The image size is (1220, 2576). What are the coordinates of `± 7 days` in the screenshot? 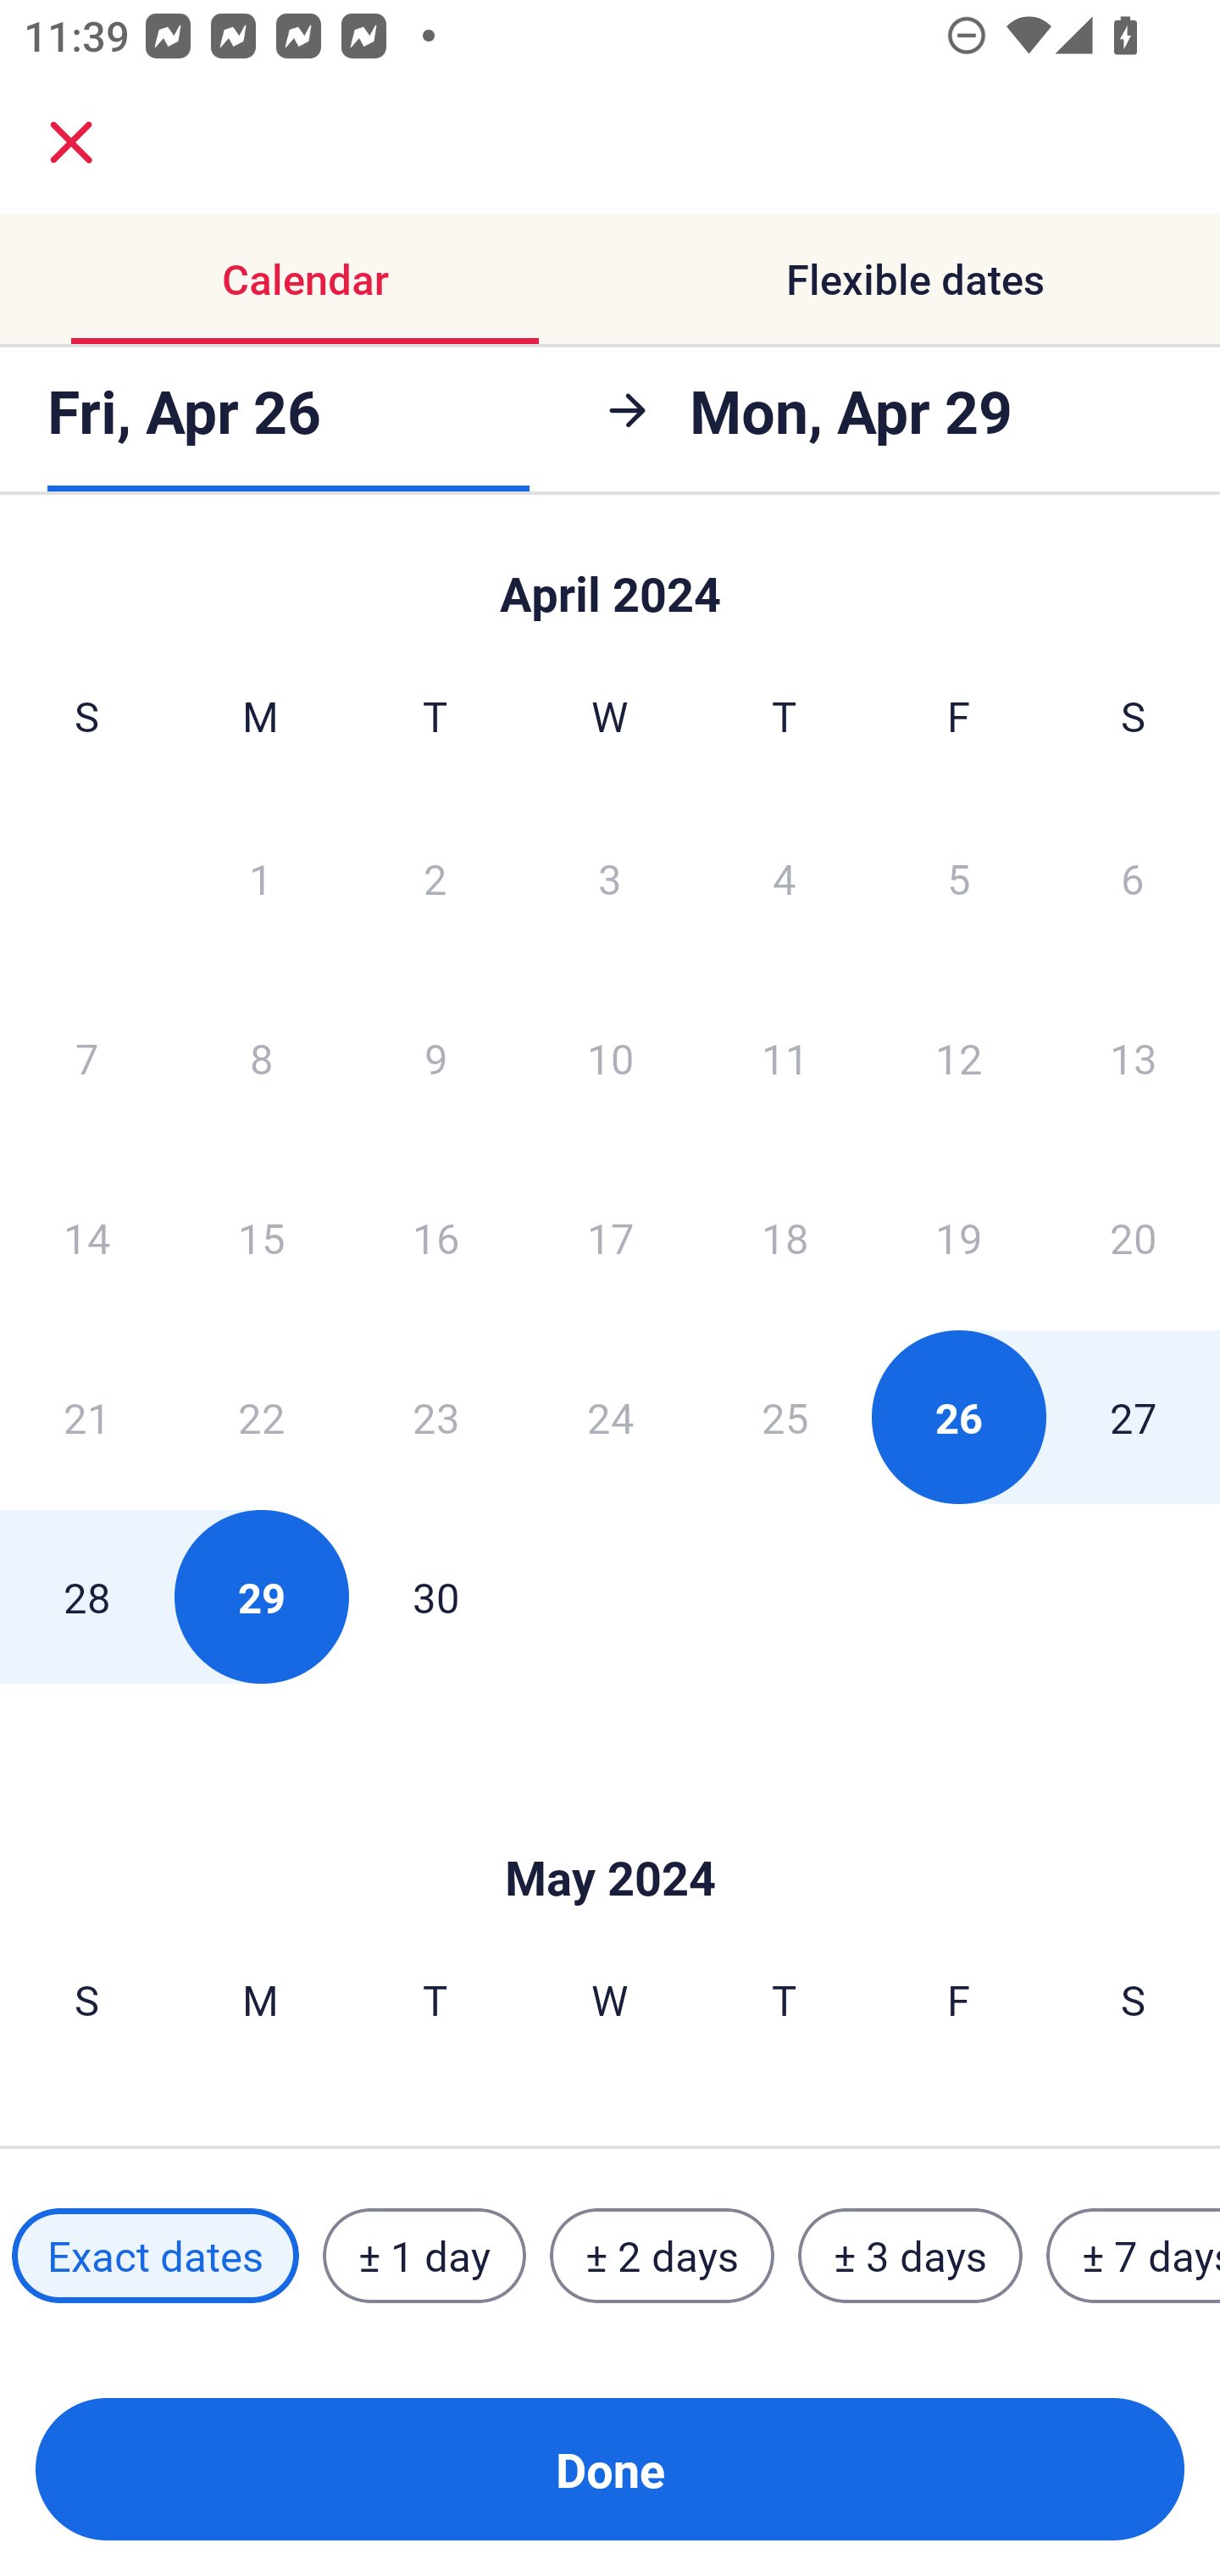 It's located at (1134, 2255).